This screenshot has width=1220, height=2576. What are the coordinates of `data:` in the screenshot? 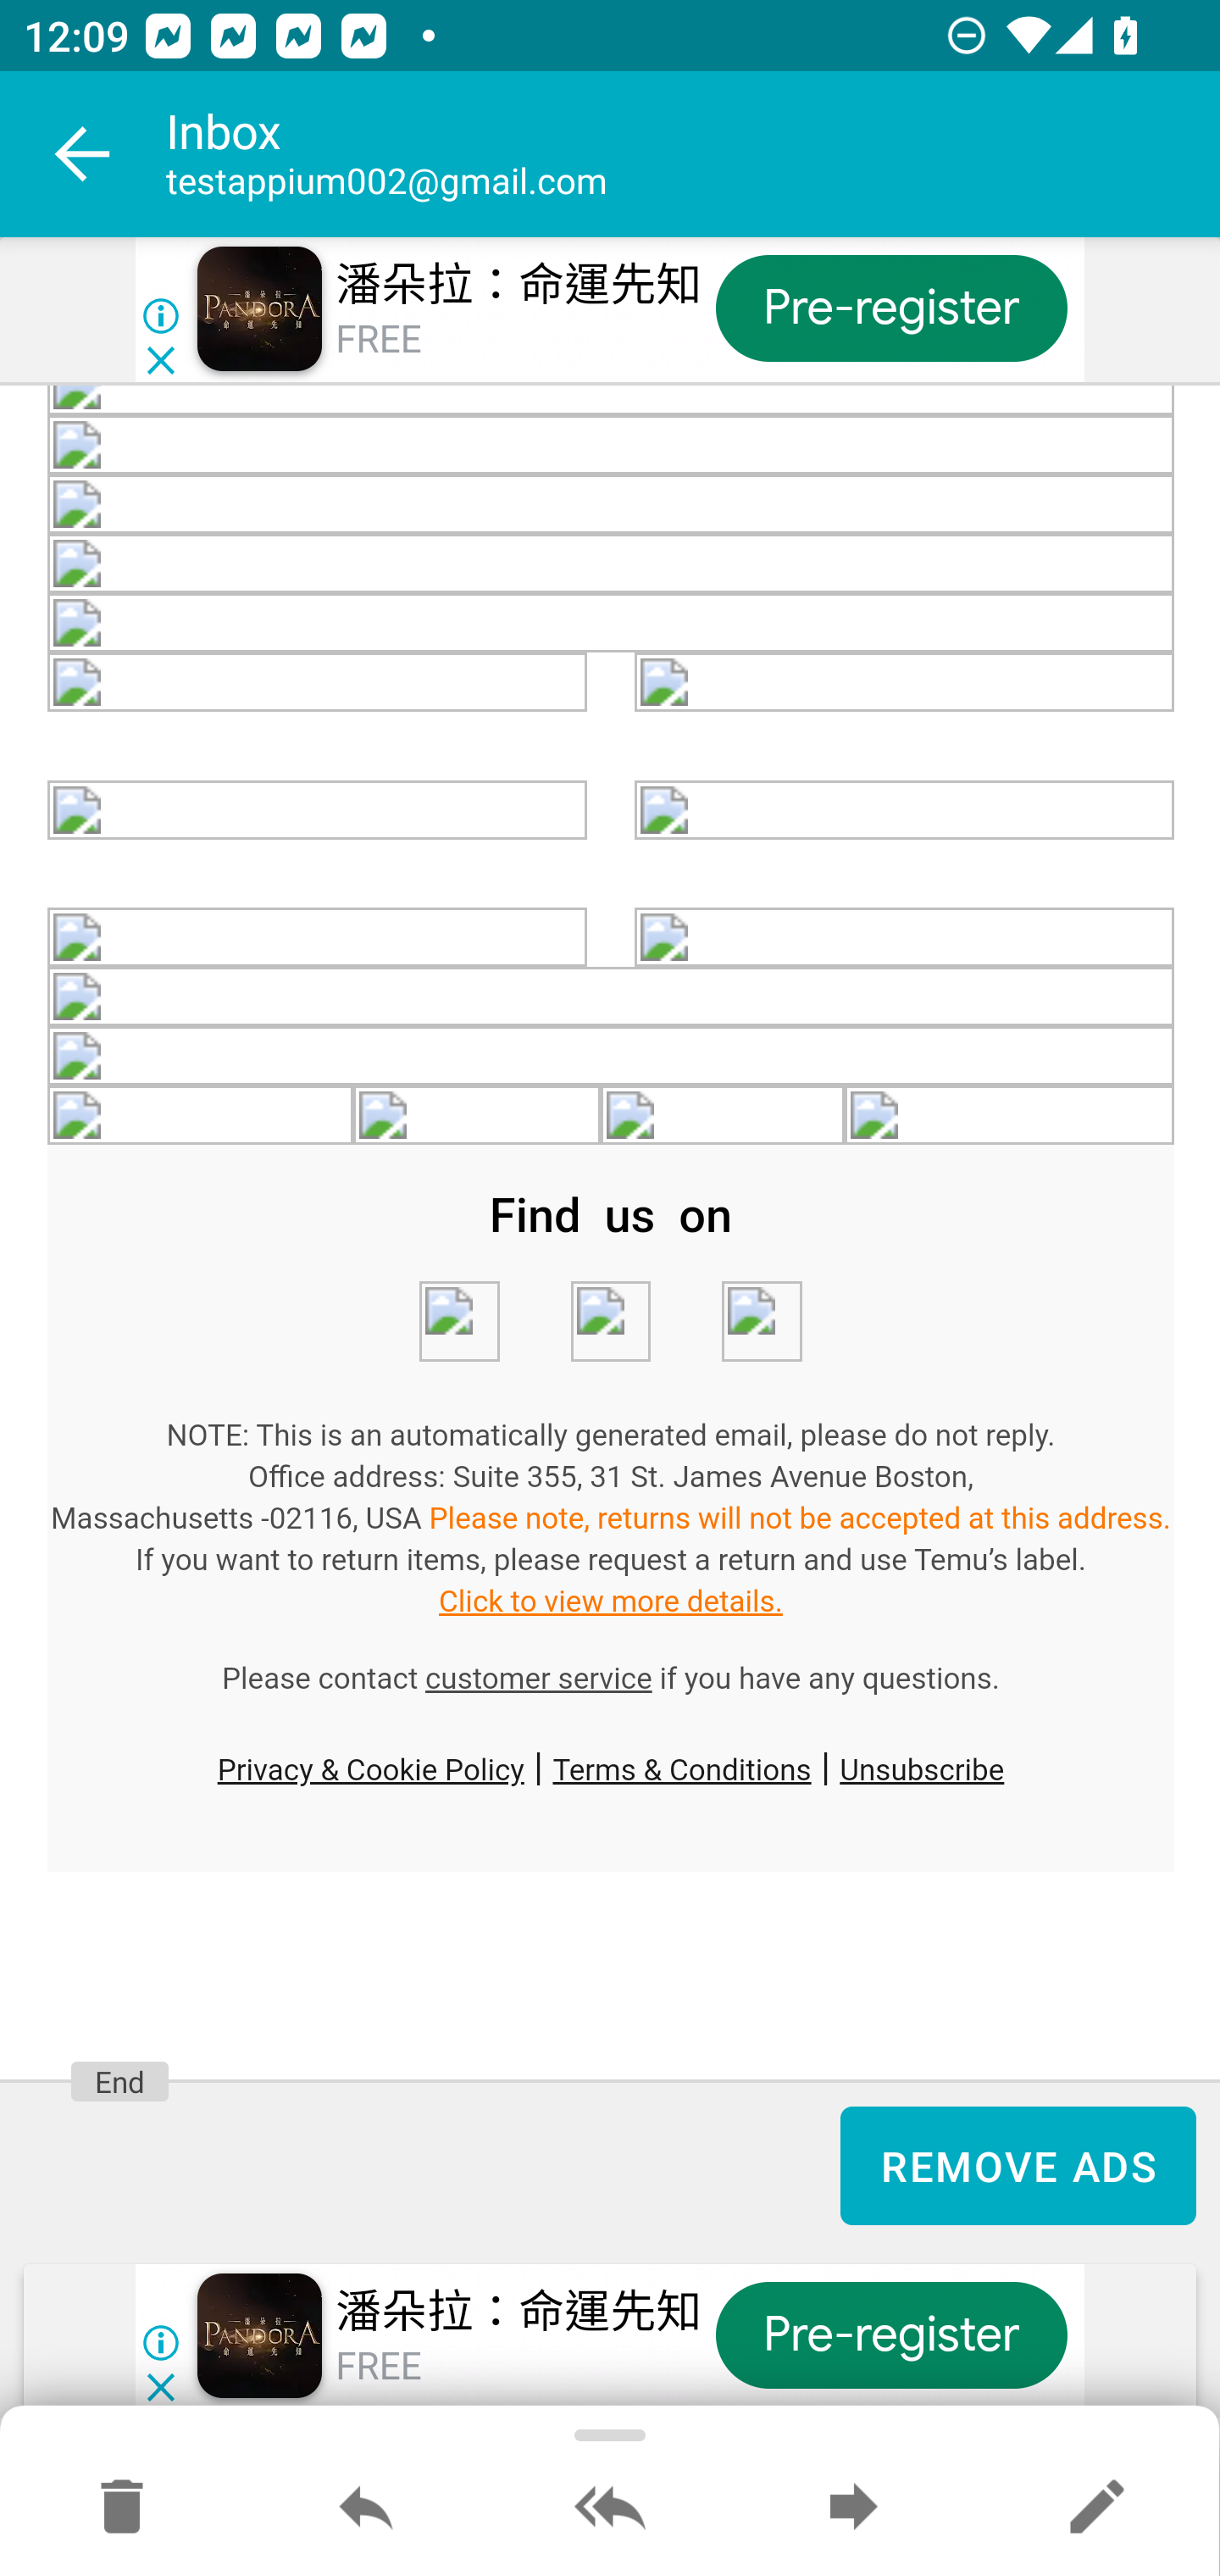 It's located at (612, 505).